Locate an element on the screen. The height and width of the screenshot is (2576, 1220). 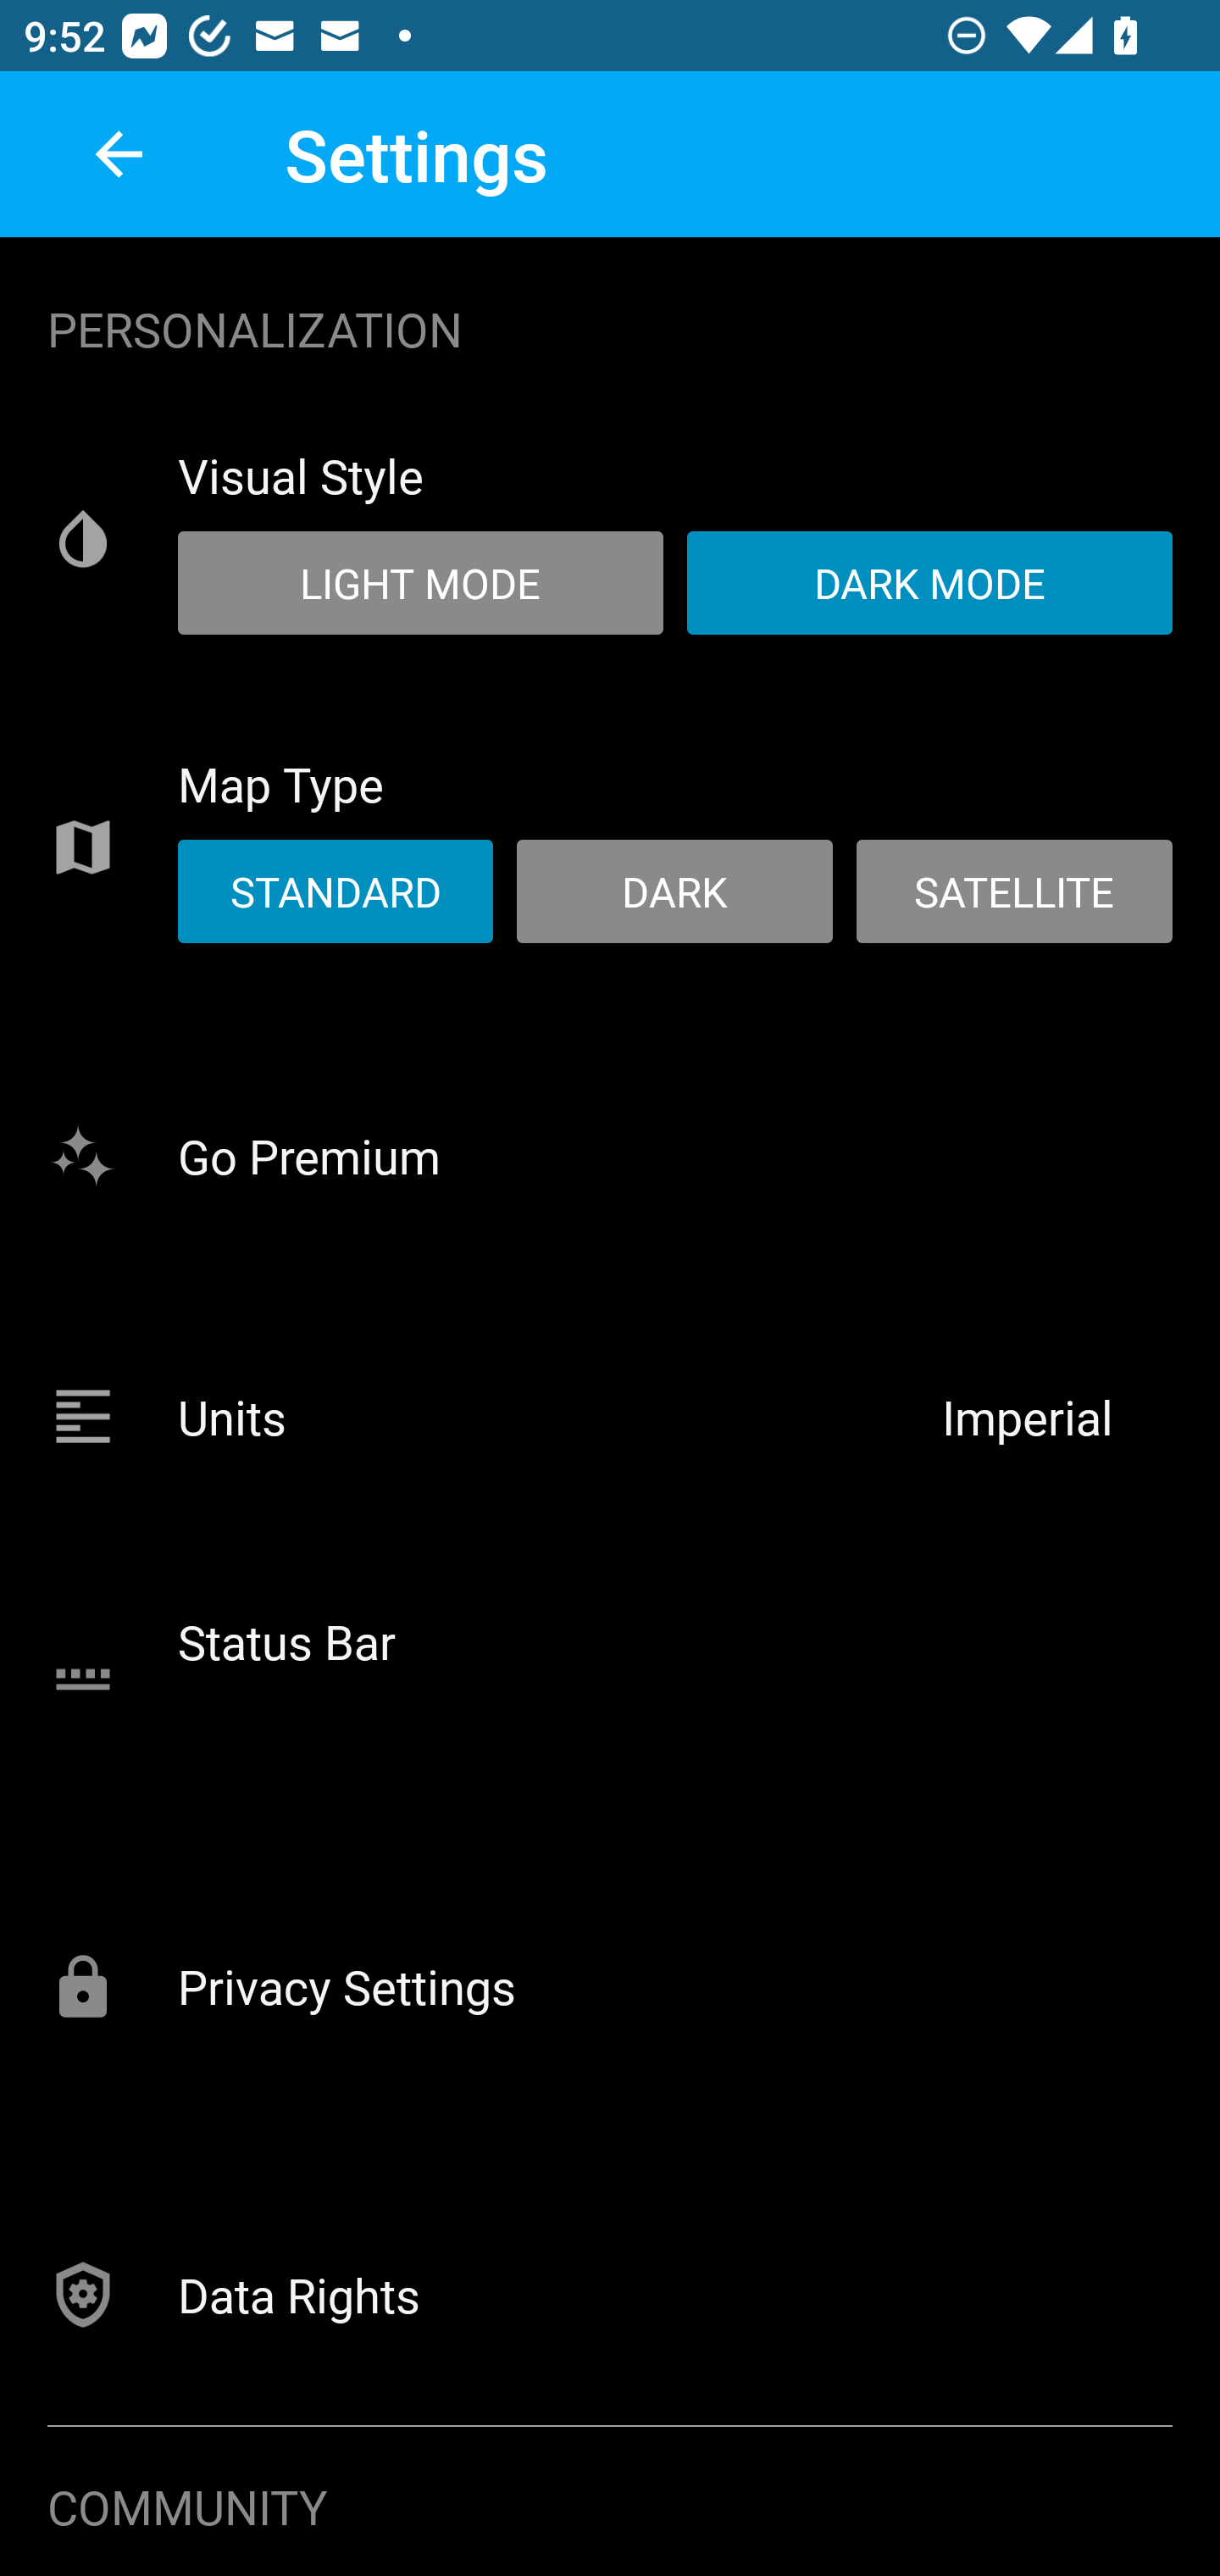
STANDARD is located at coordinates (335, 891).